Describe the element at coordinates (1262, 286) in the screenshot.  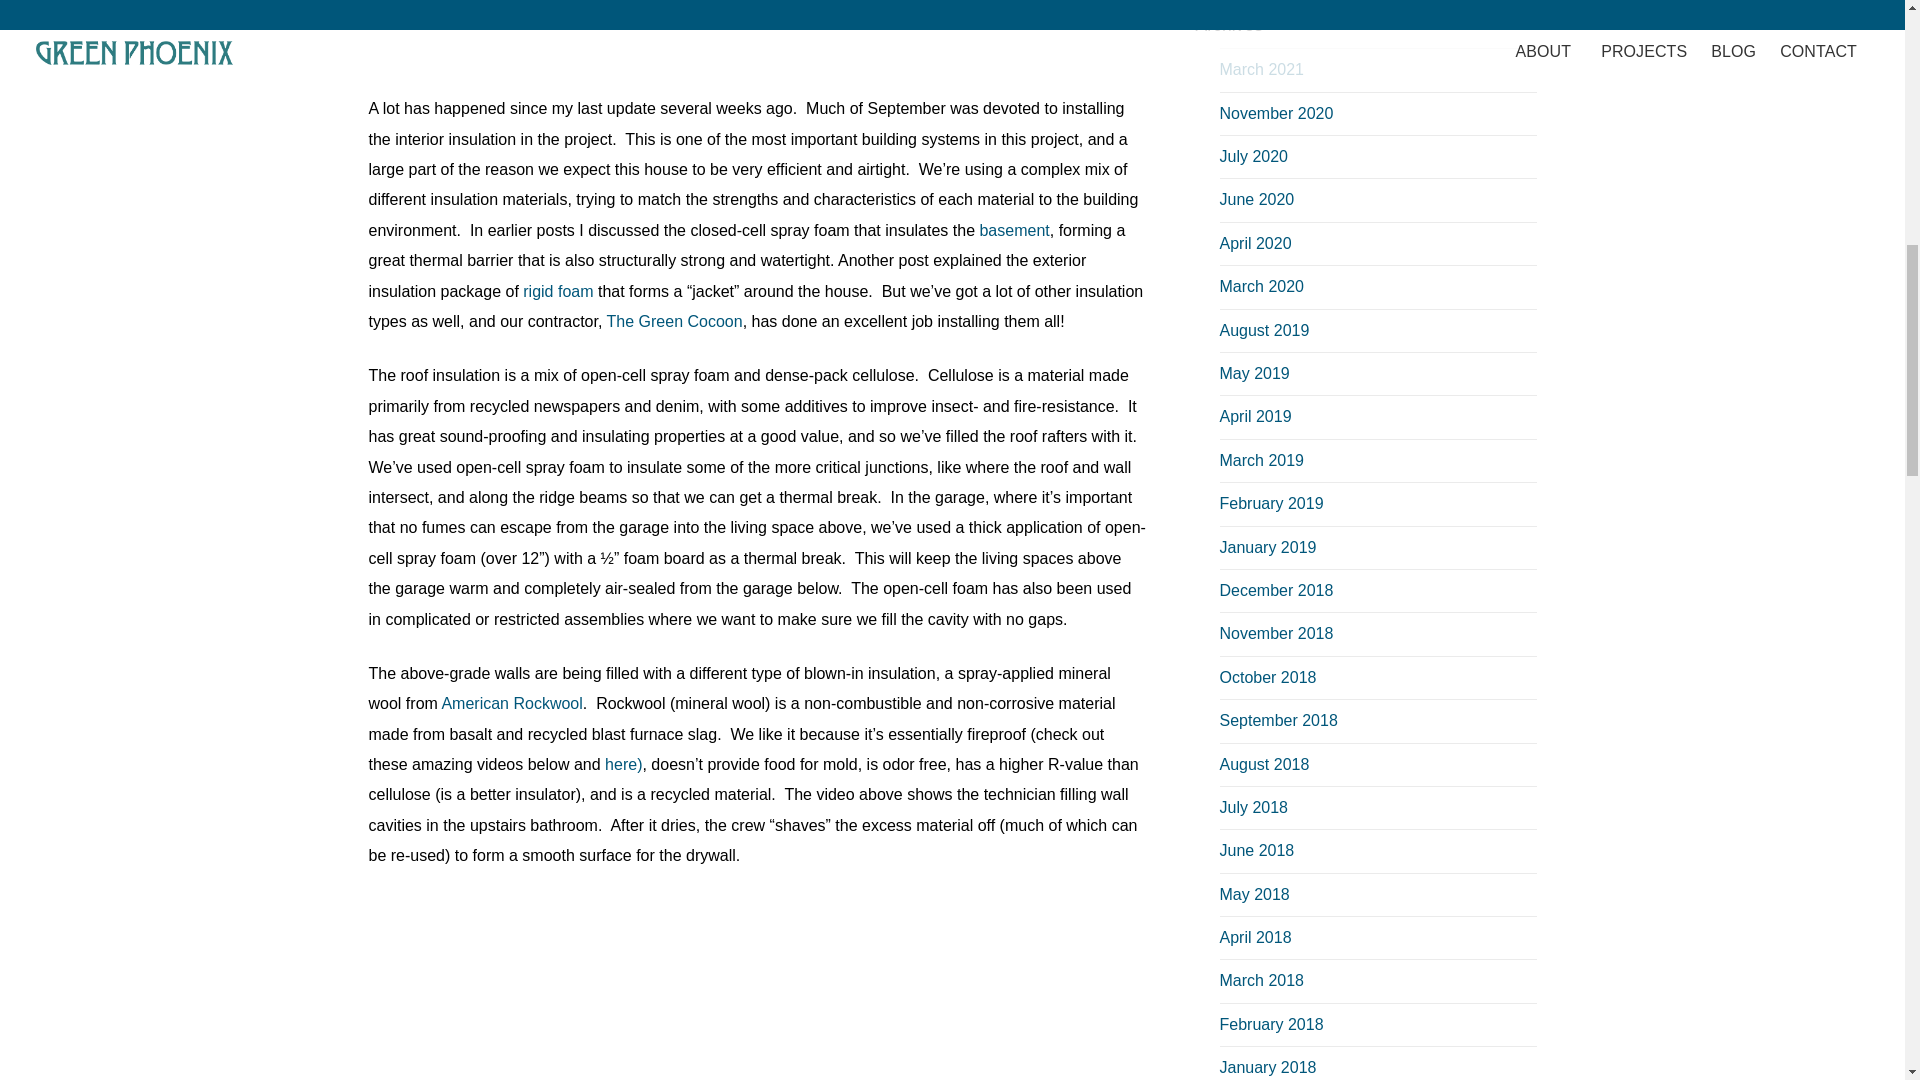
I see `March 2020` at that location.